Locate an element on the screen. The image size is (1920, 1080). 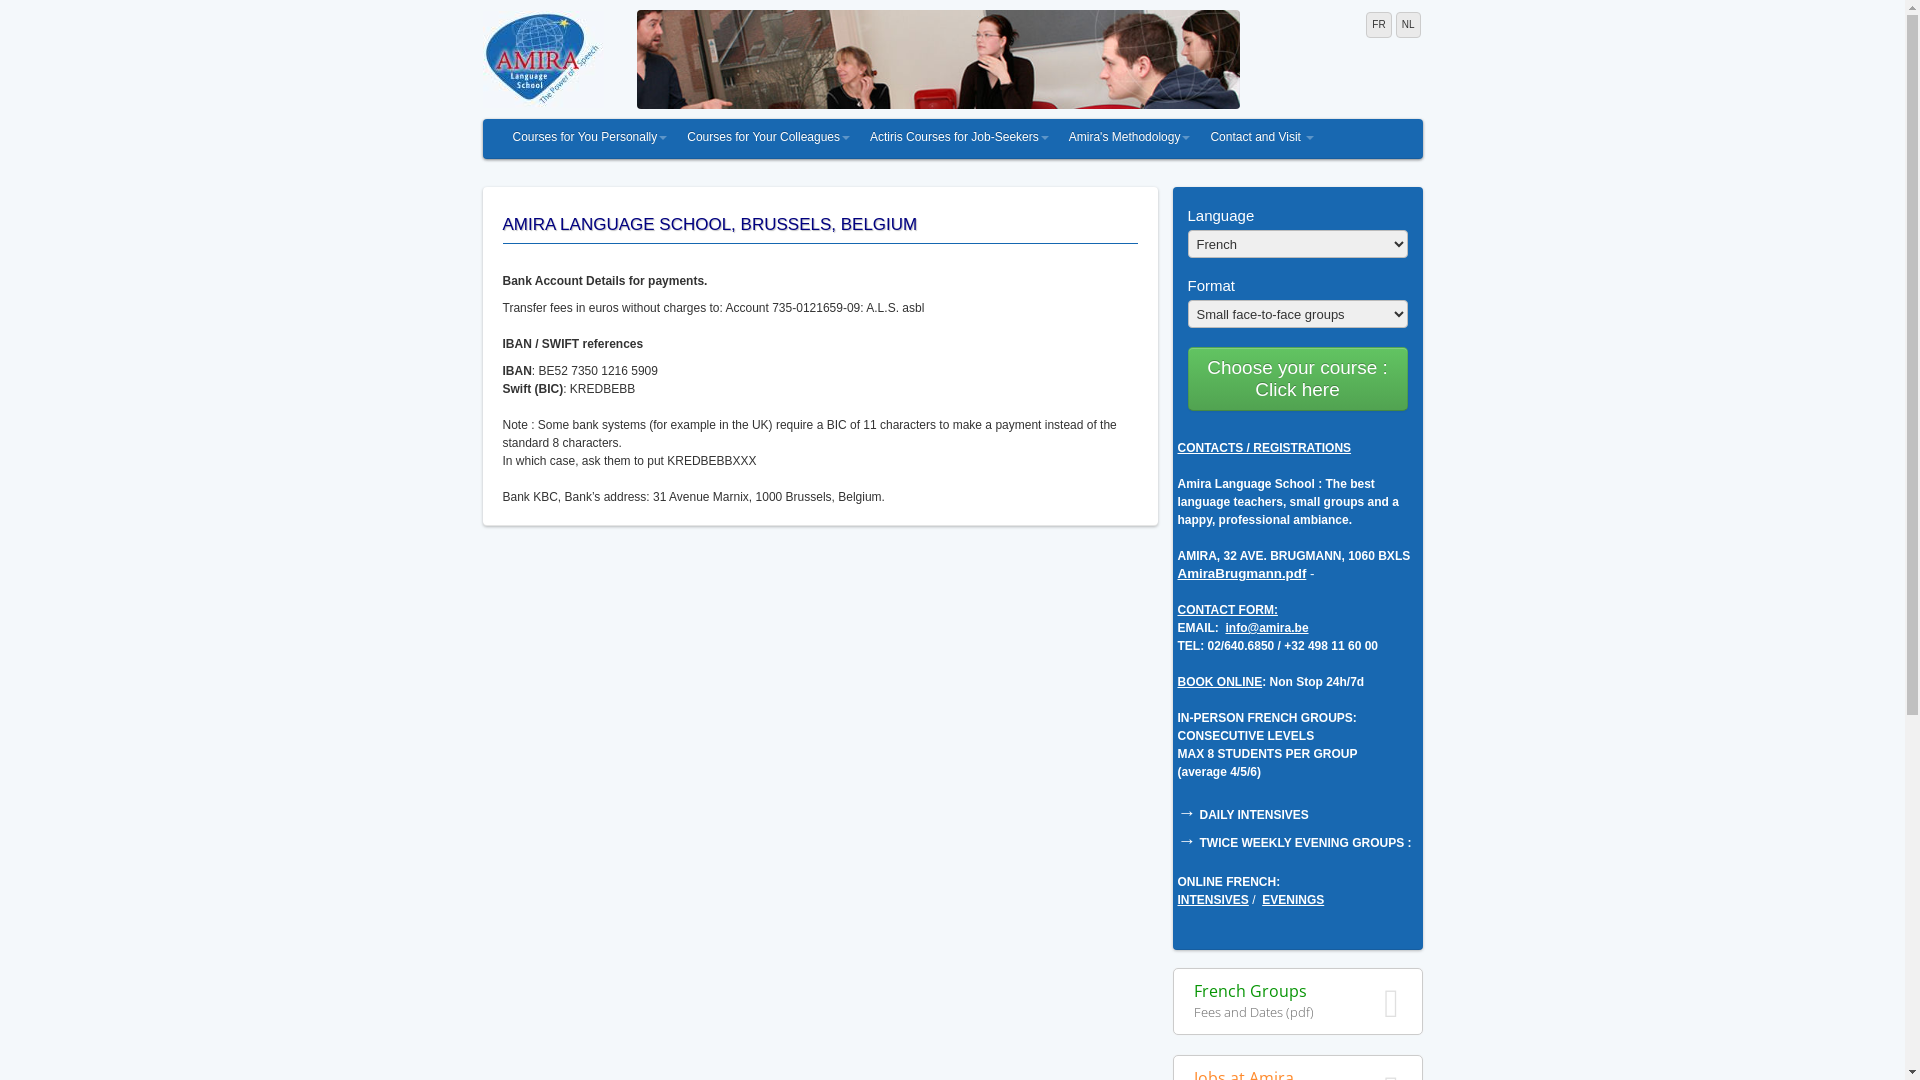
Courses for You Personally is located at coordinates (590, 138).